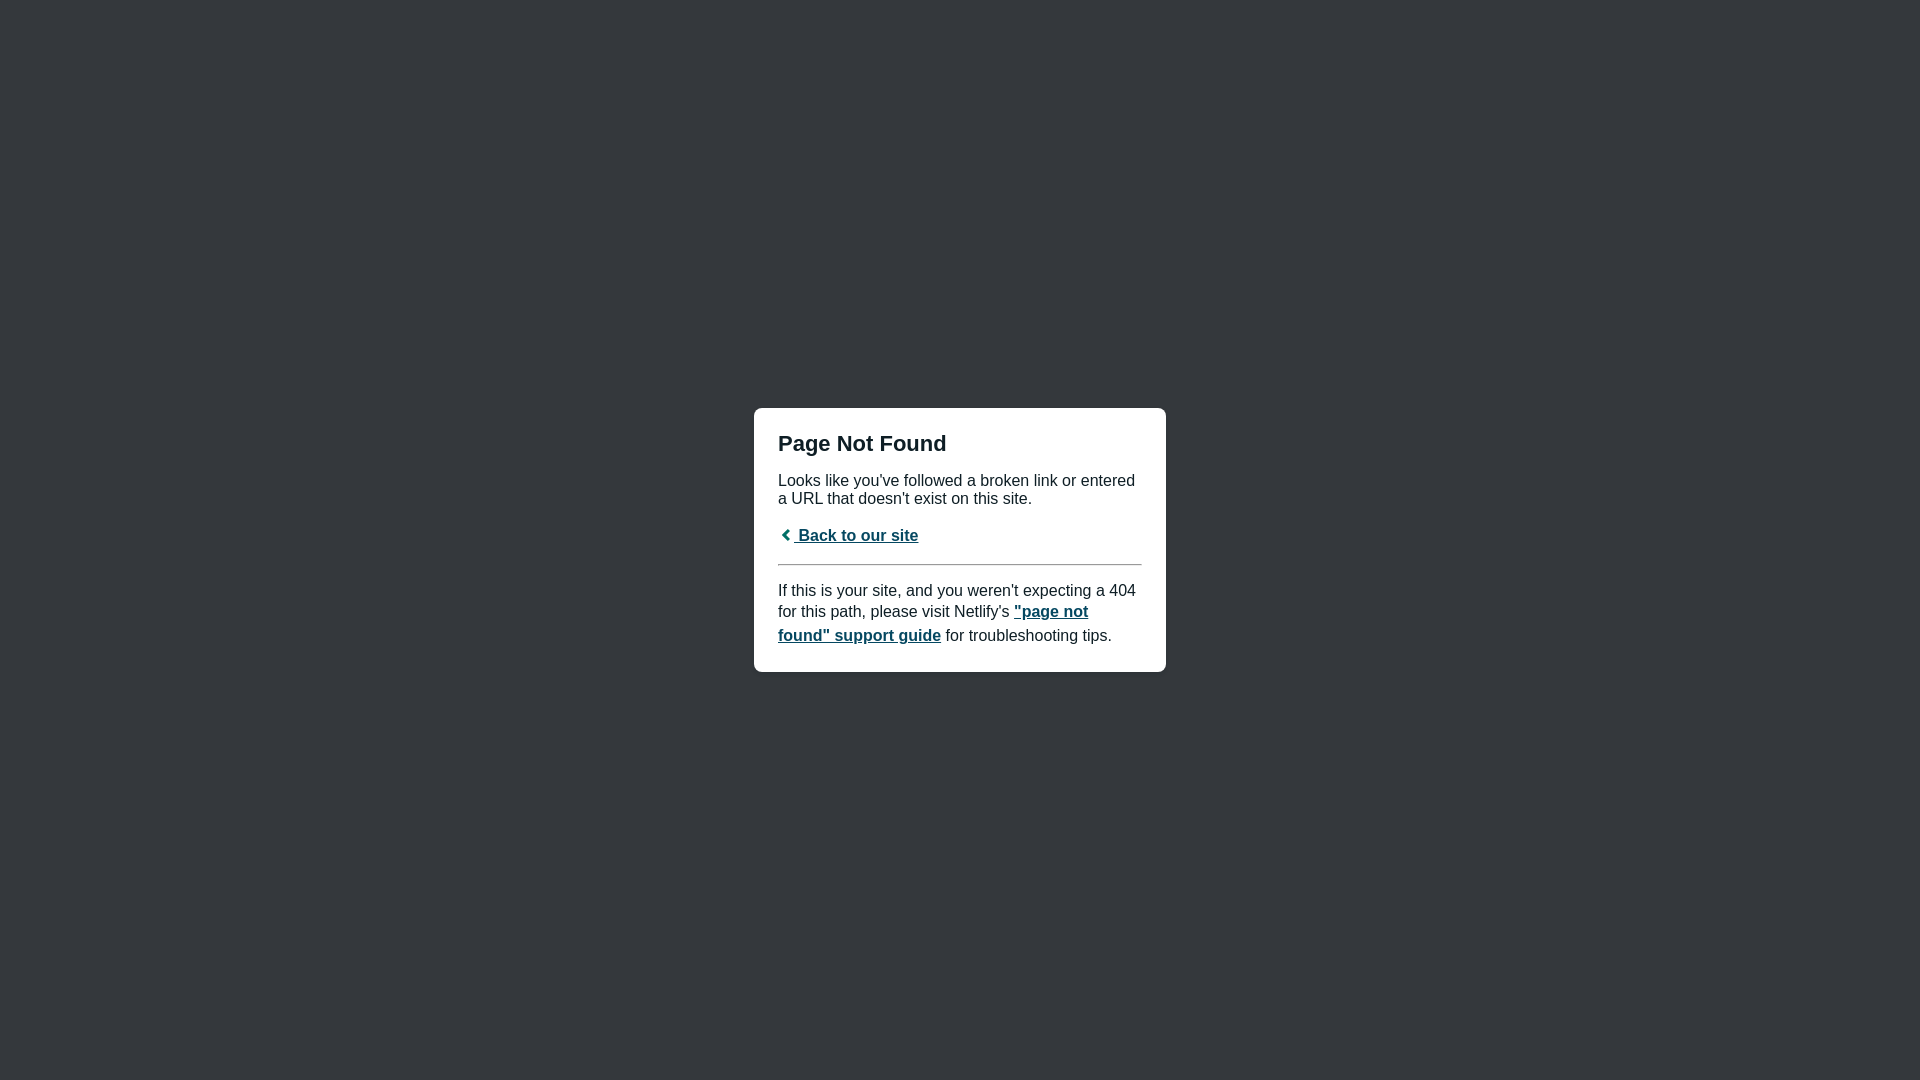 This screenshot has width=1920, height=1080. Describe the element at coordinates (848, 536) in the screenshot. I see `Back to our site` at that location.